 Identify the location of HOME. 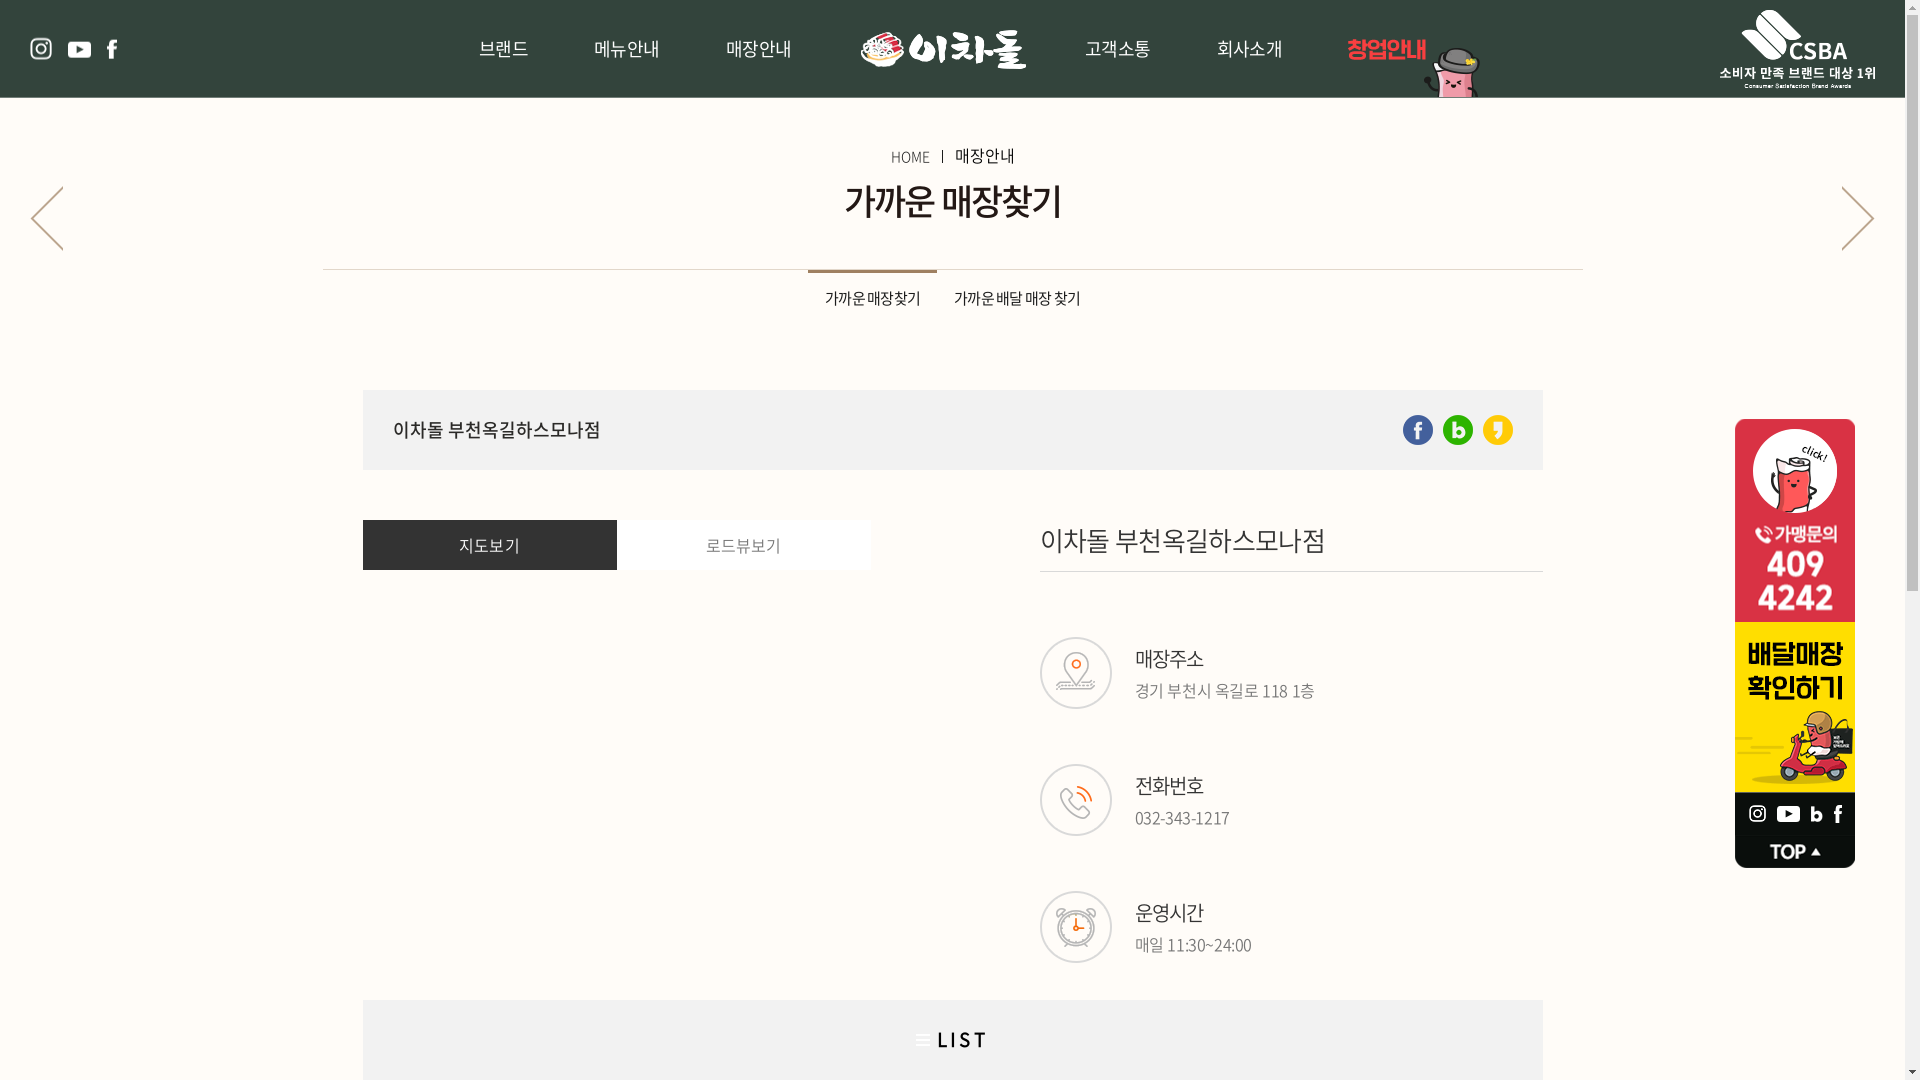
(910, 156).